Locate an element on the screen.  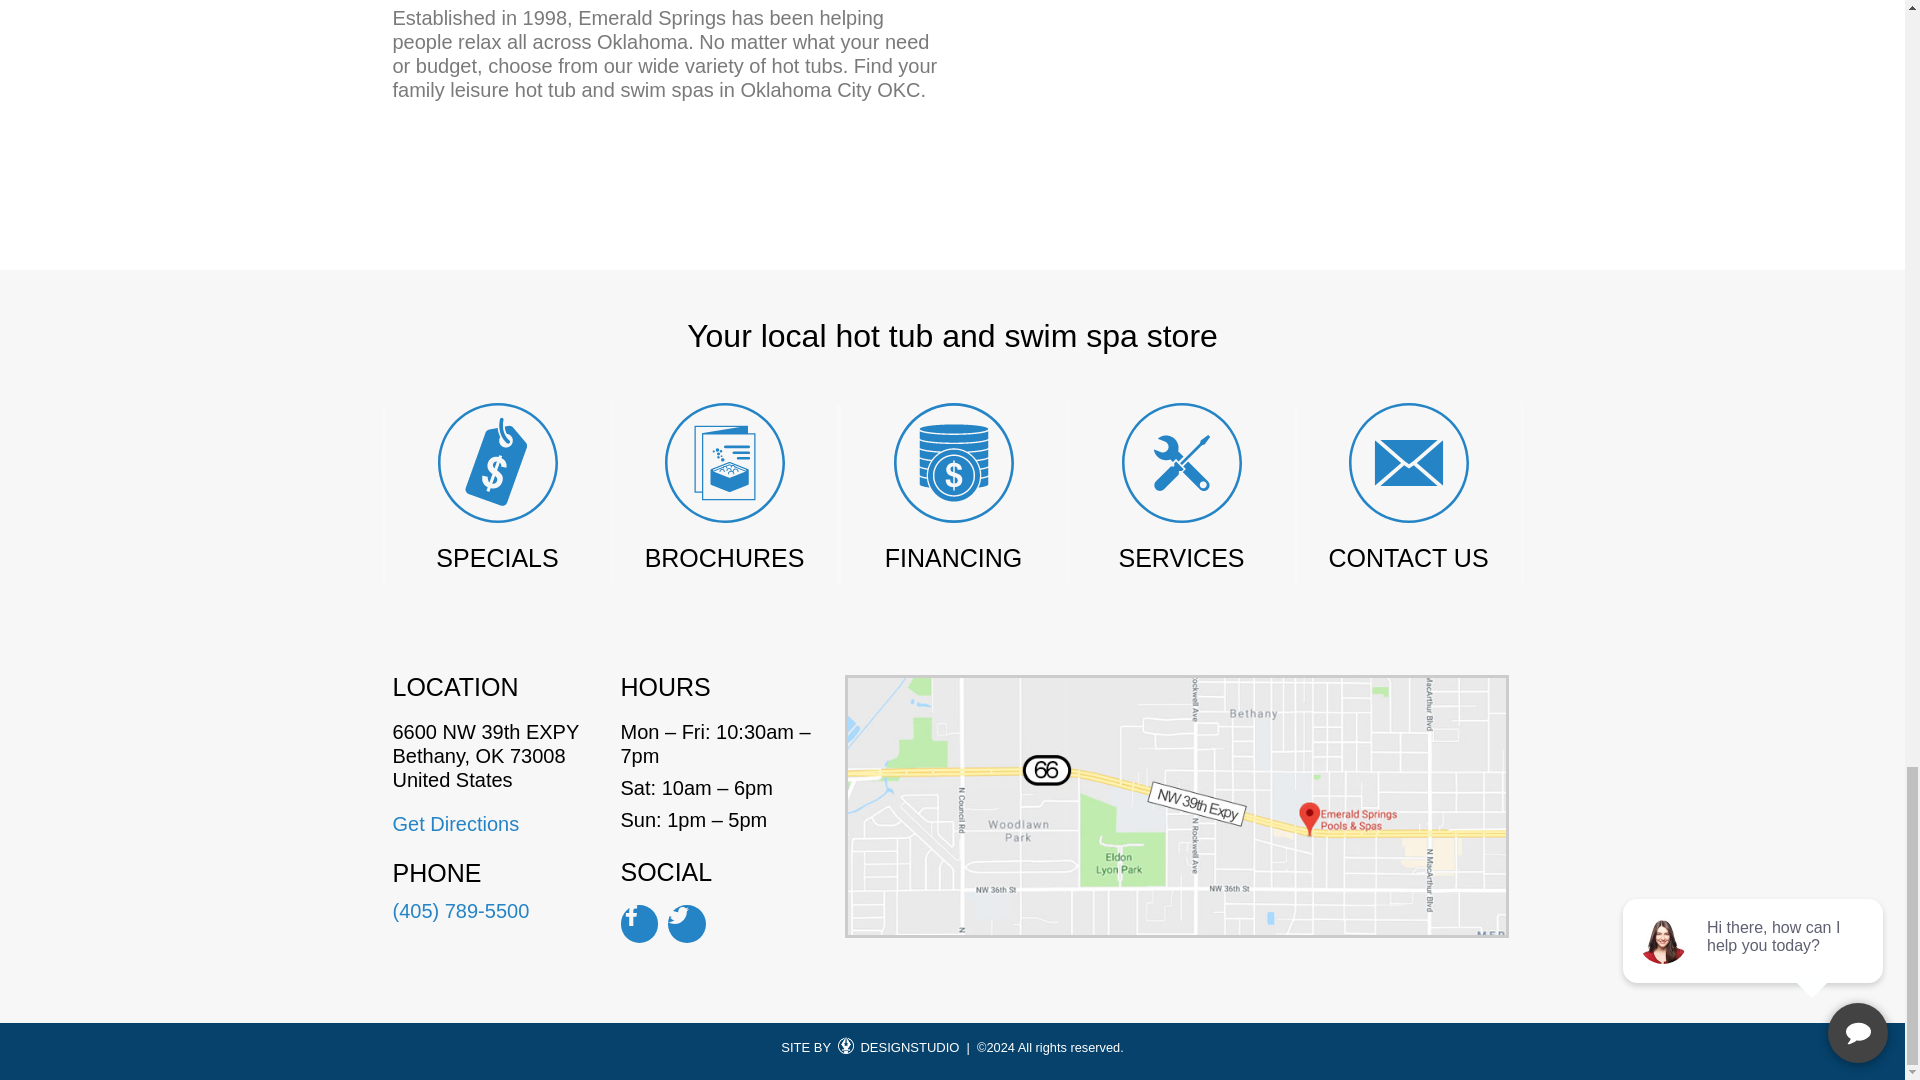
Emerald Springs Spas, 6600 NW 39th EXPY Bethany, OK 73008 is located at coordinates (1236, 120).